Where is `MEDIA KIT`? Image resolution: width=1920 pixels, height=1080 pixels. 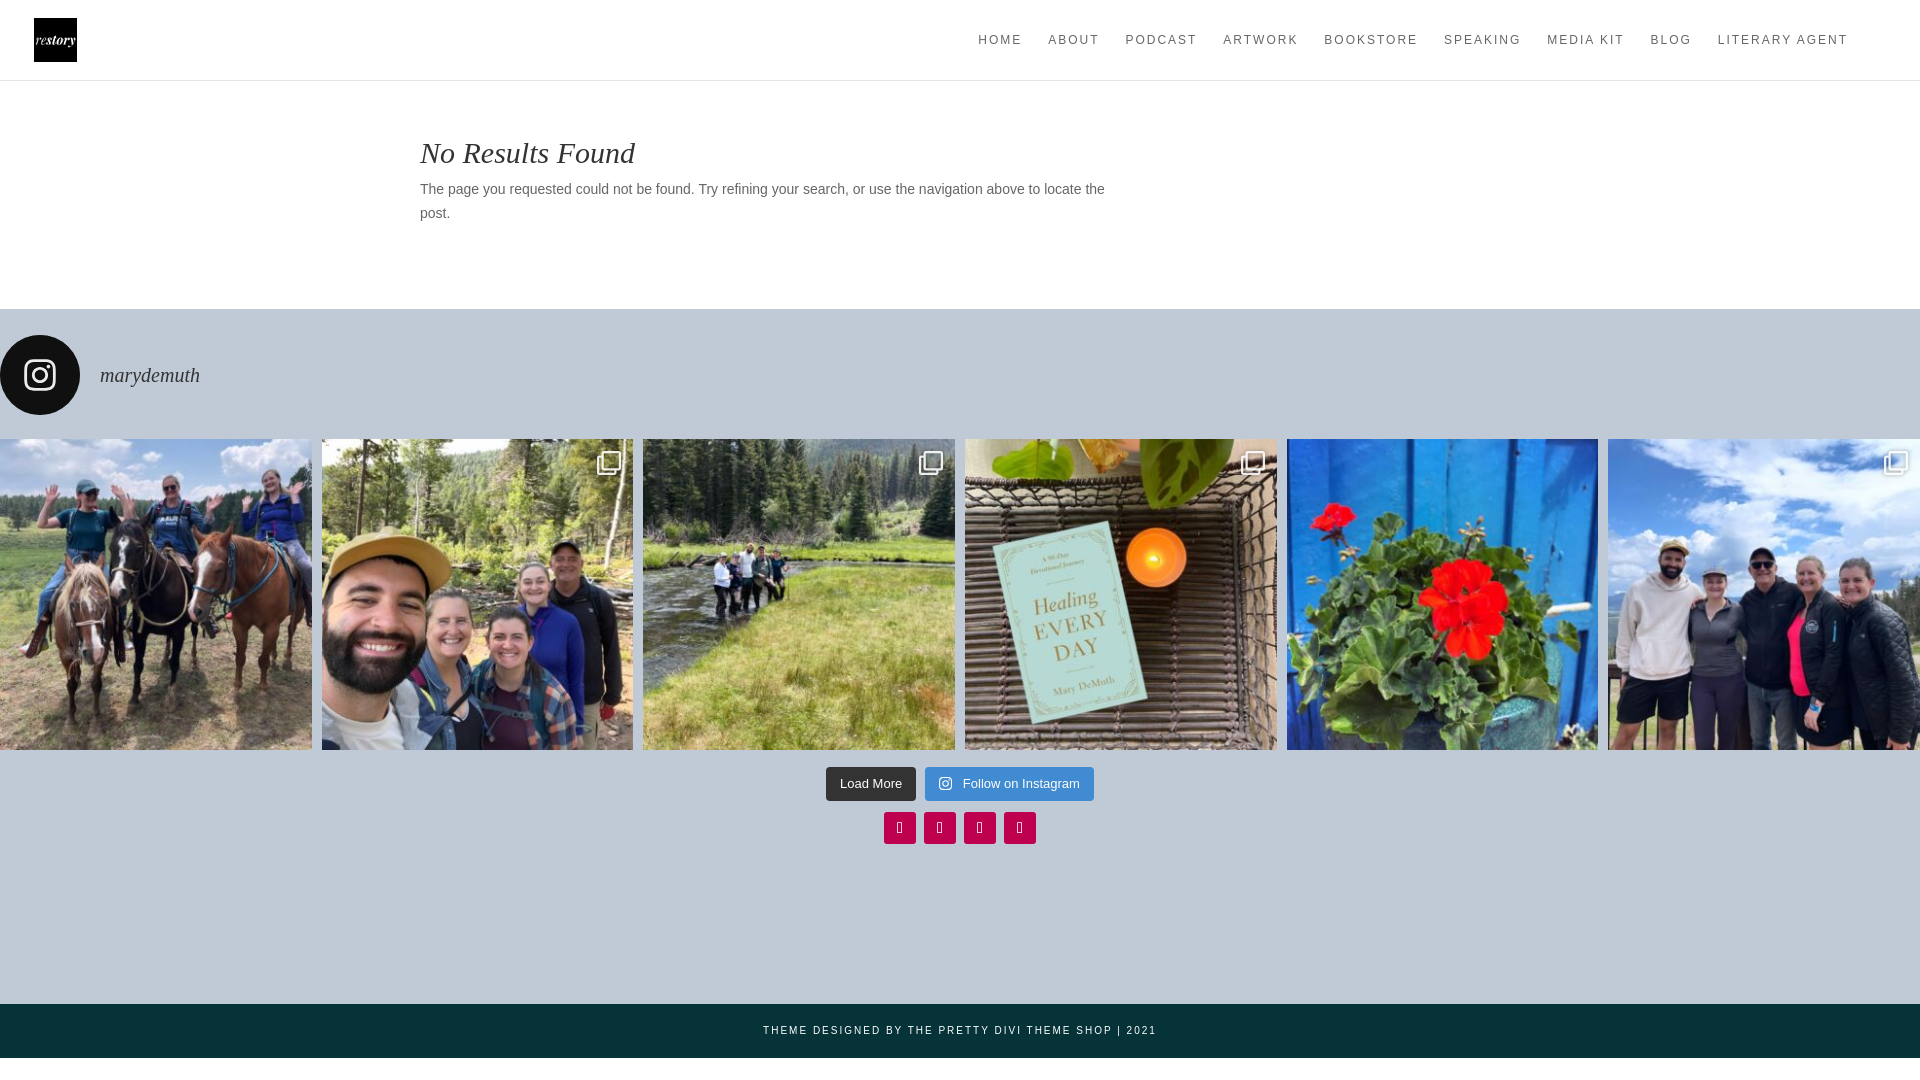 MEDIA KIT is located at coordinates (1586, 56).